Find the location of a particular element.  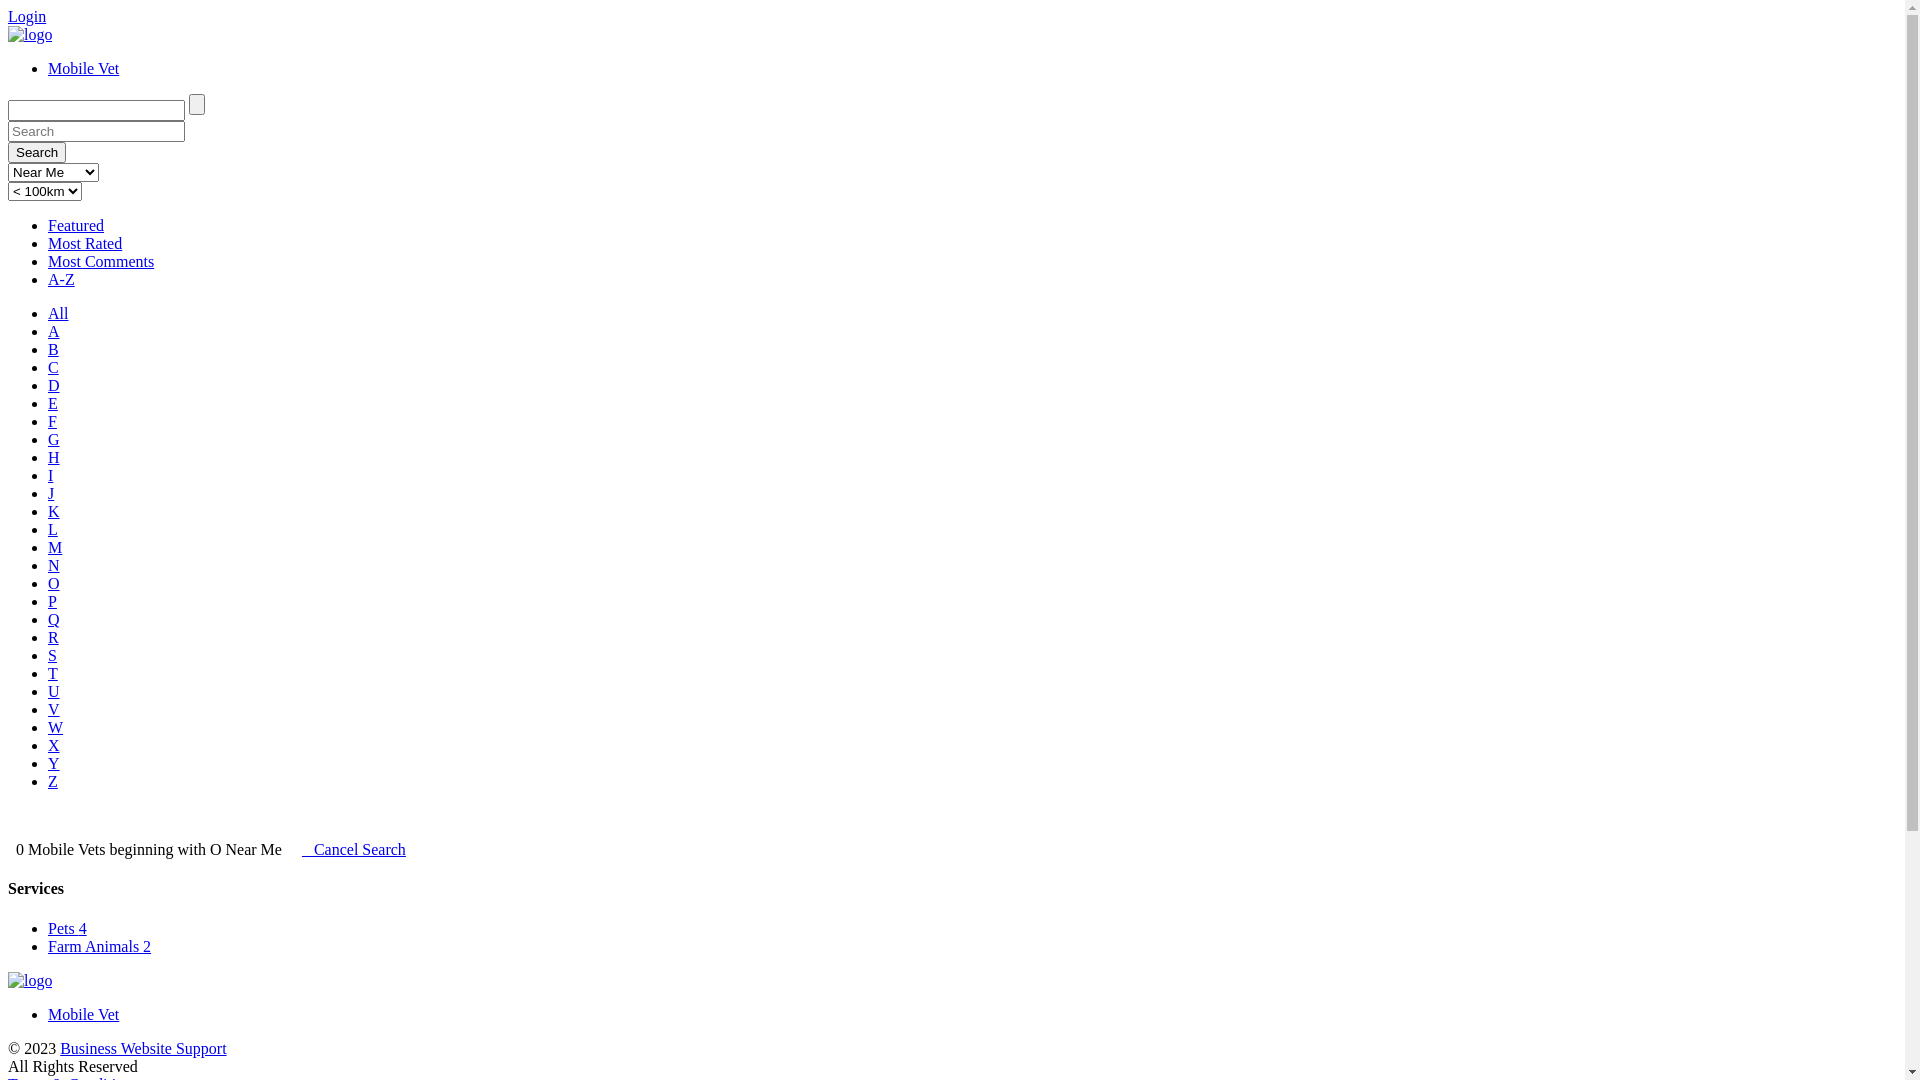

R is located at coordinates (54, 638).